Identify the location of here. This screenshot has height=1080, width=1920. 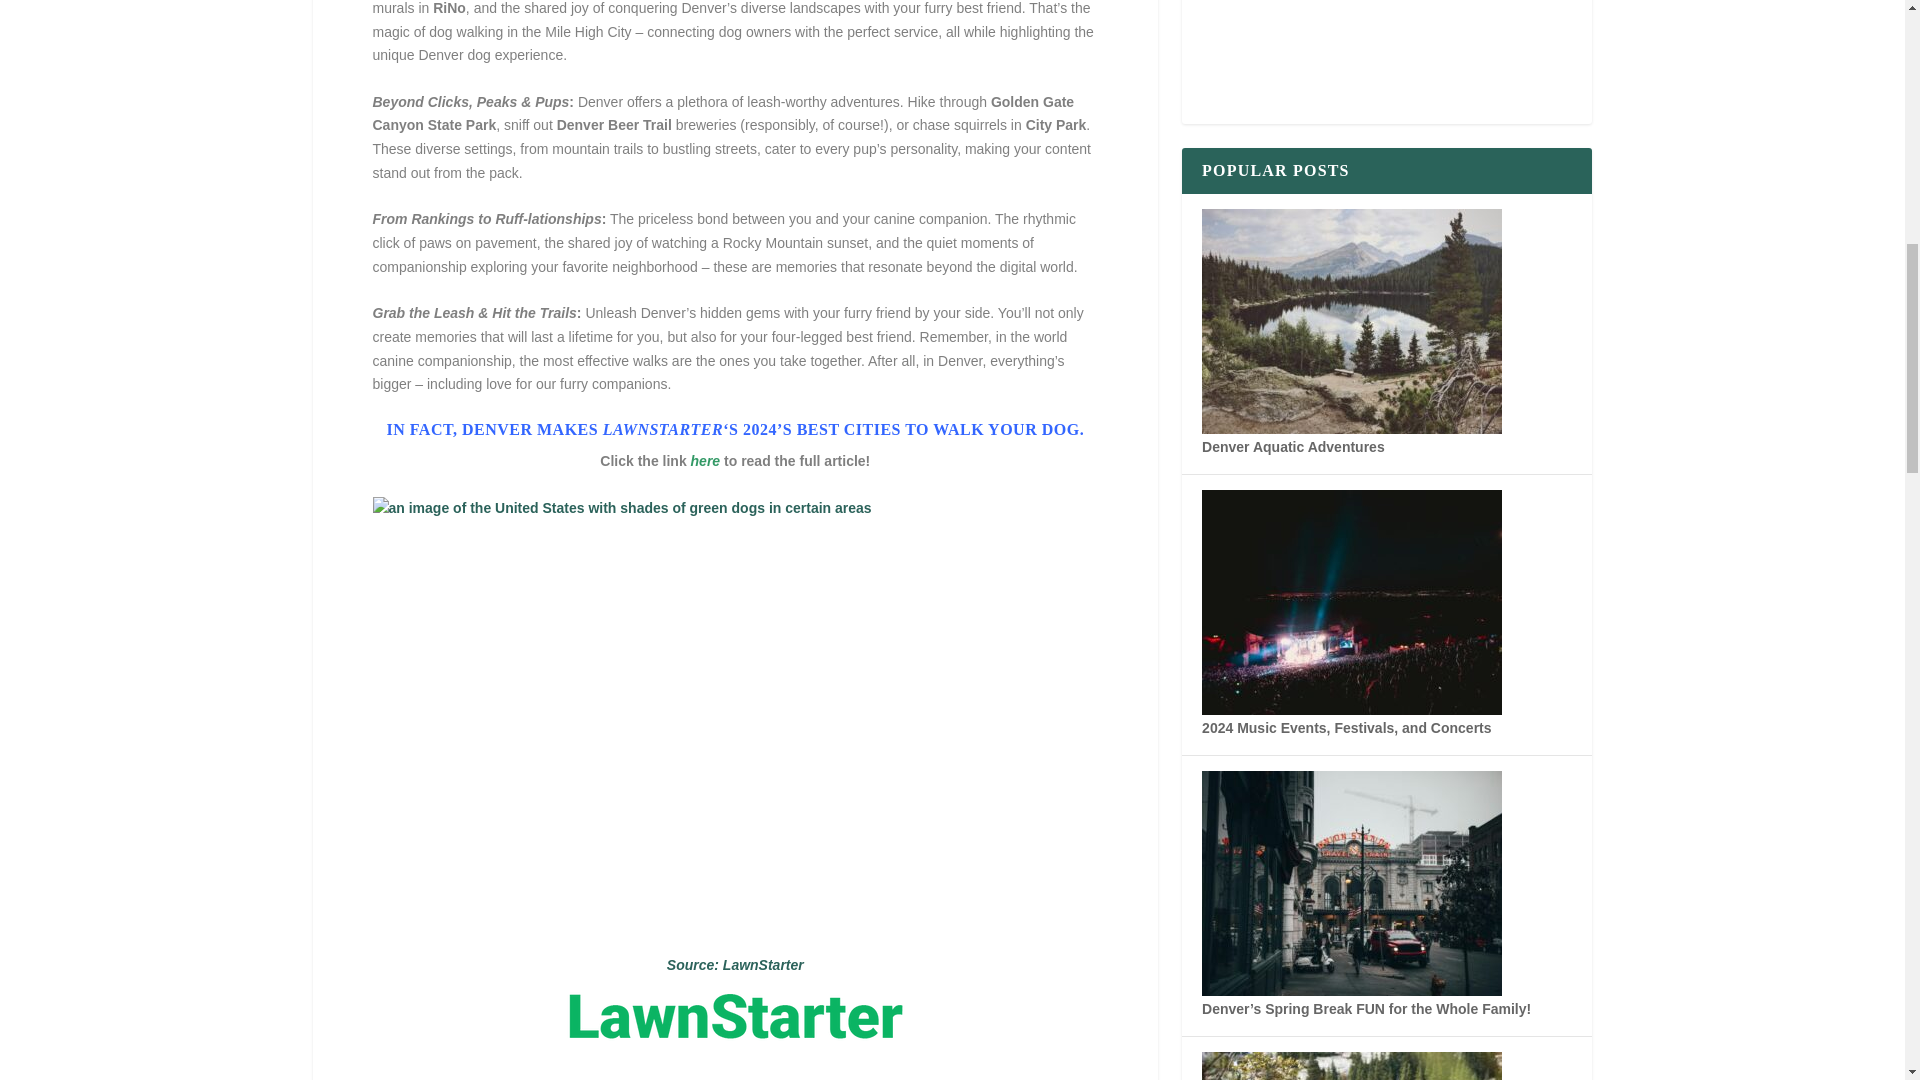
(706, 460).